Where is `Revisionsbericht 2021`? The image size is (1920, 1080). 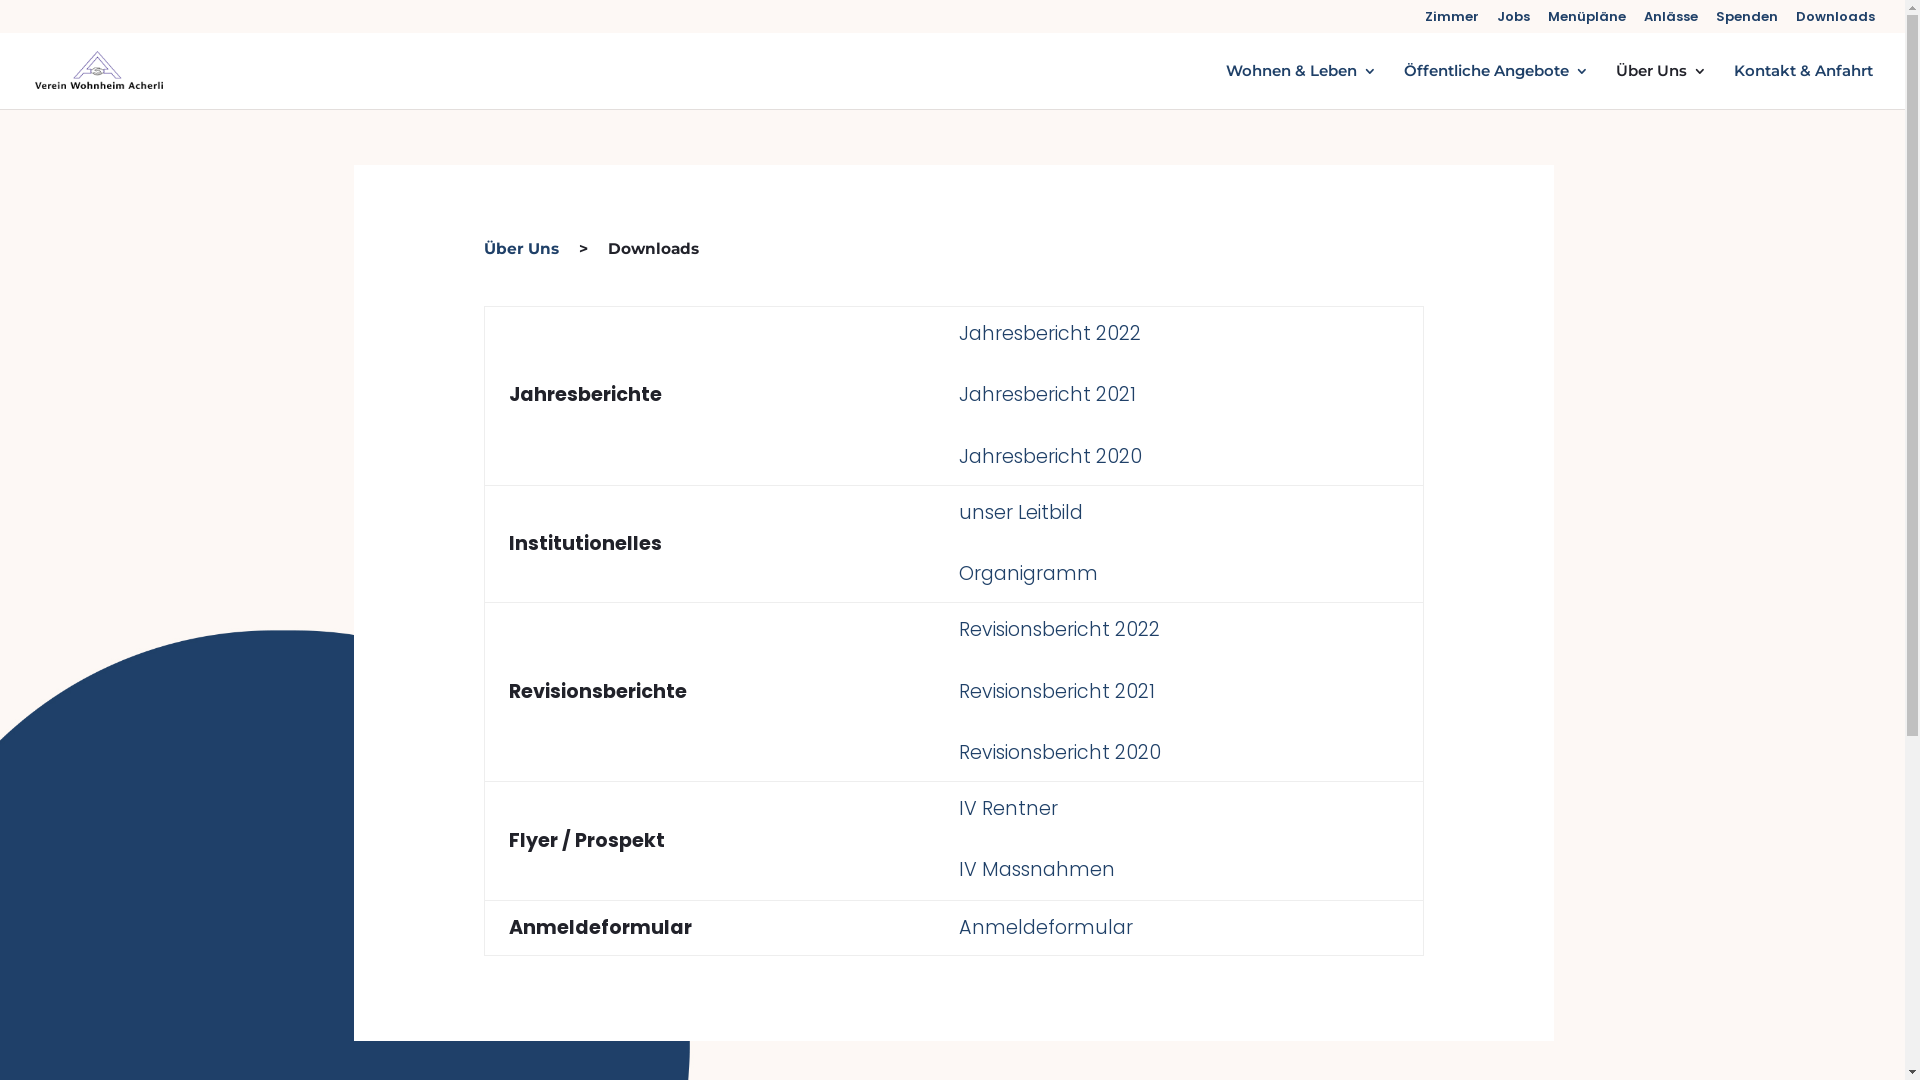
Revisionsbericht 2021 is located at coordinates (1057, 692).